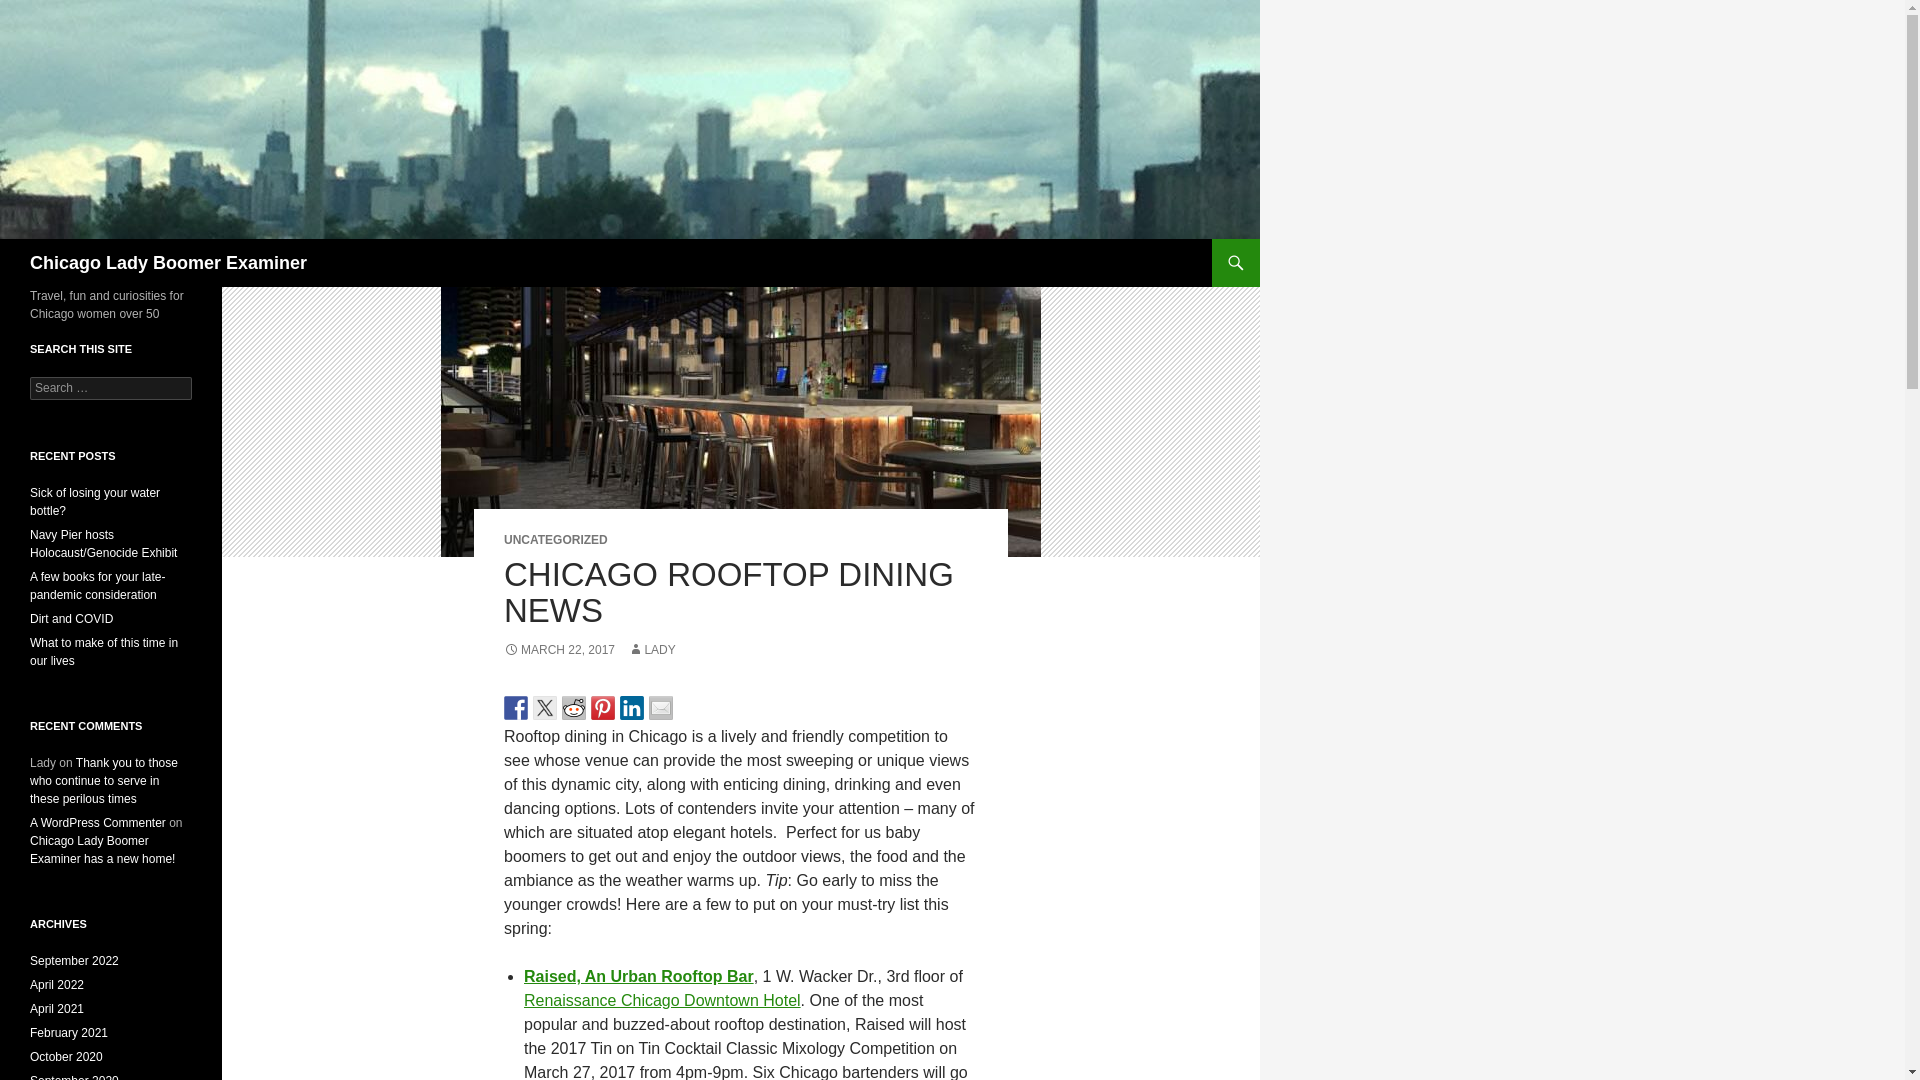  Describe the element at coordinates (660, 708) in the screenshot. I see `Share by email` at that location.